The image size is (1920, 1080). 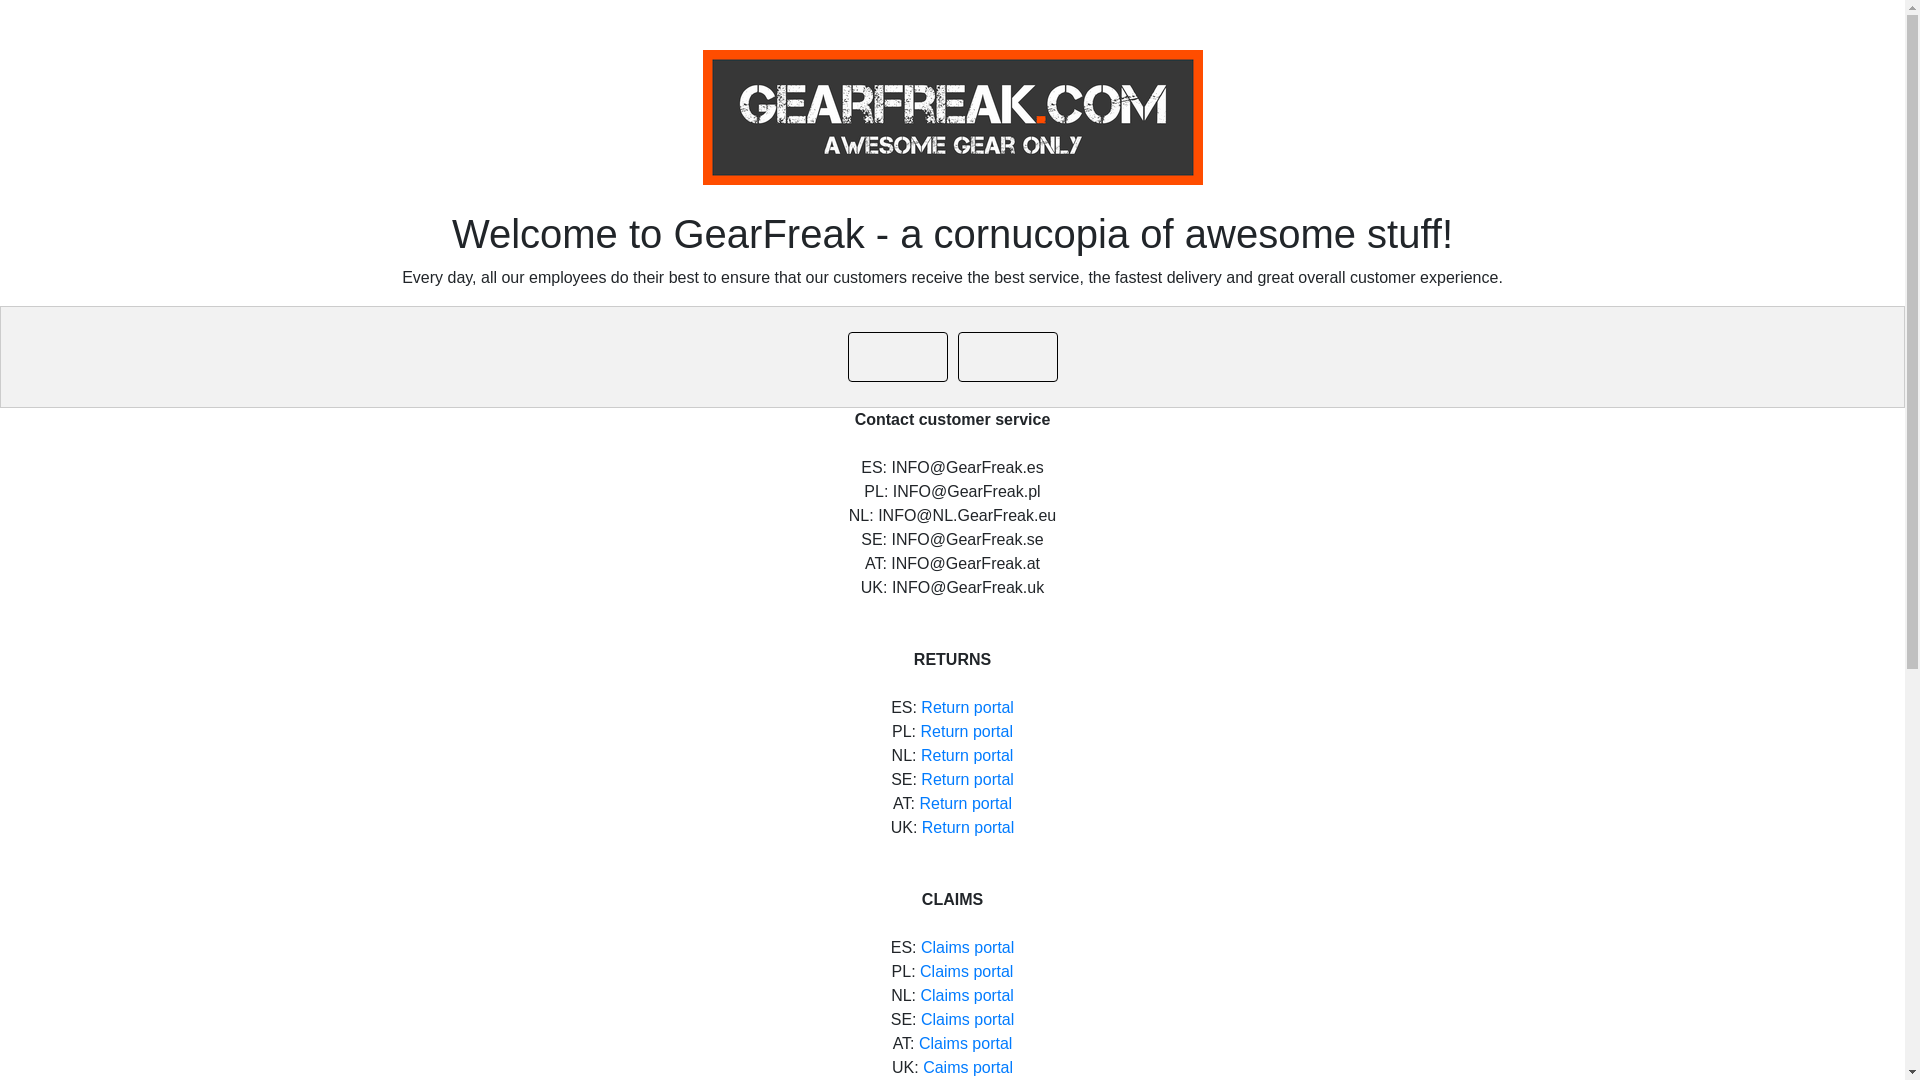 I want to click on Claims portal, so click(x=967, y=946).